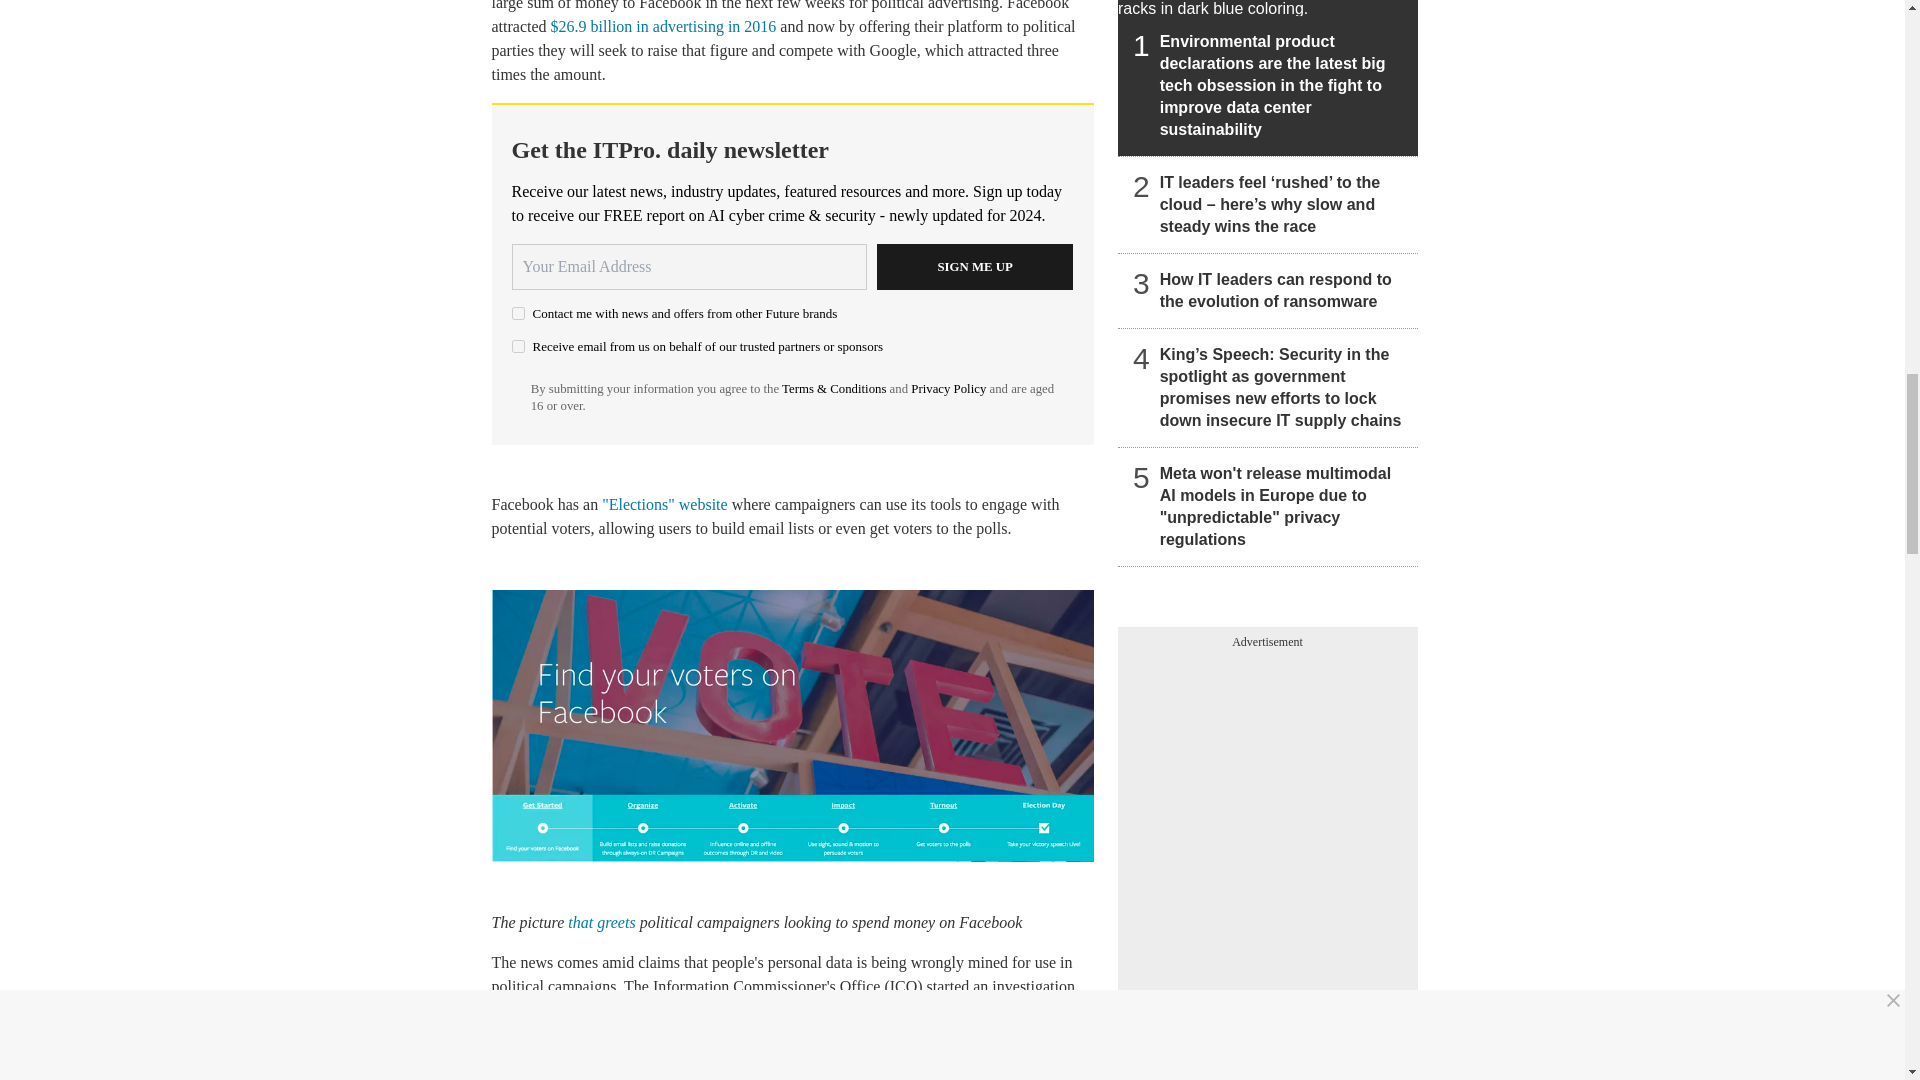 This screenshot has width=1920, height=1080. I want to click on on, so click(518, 346).